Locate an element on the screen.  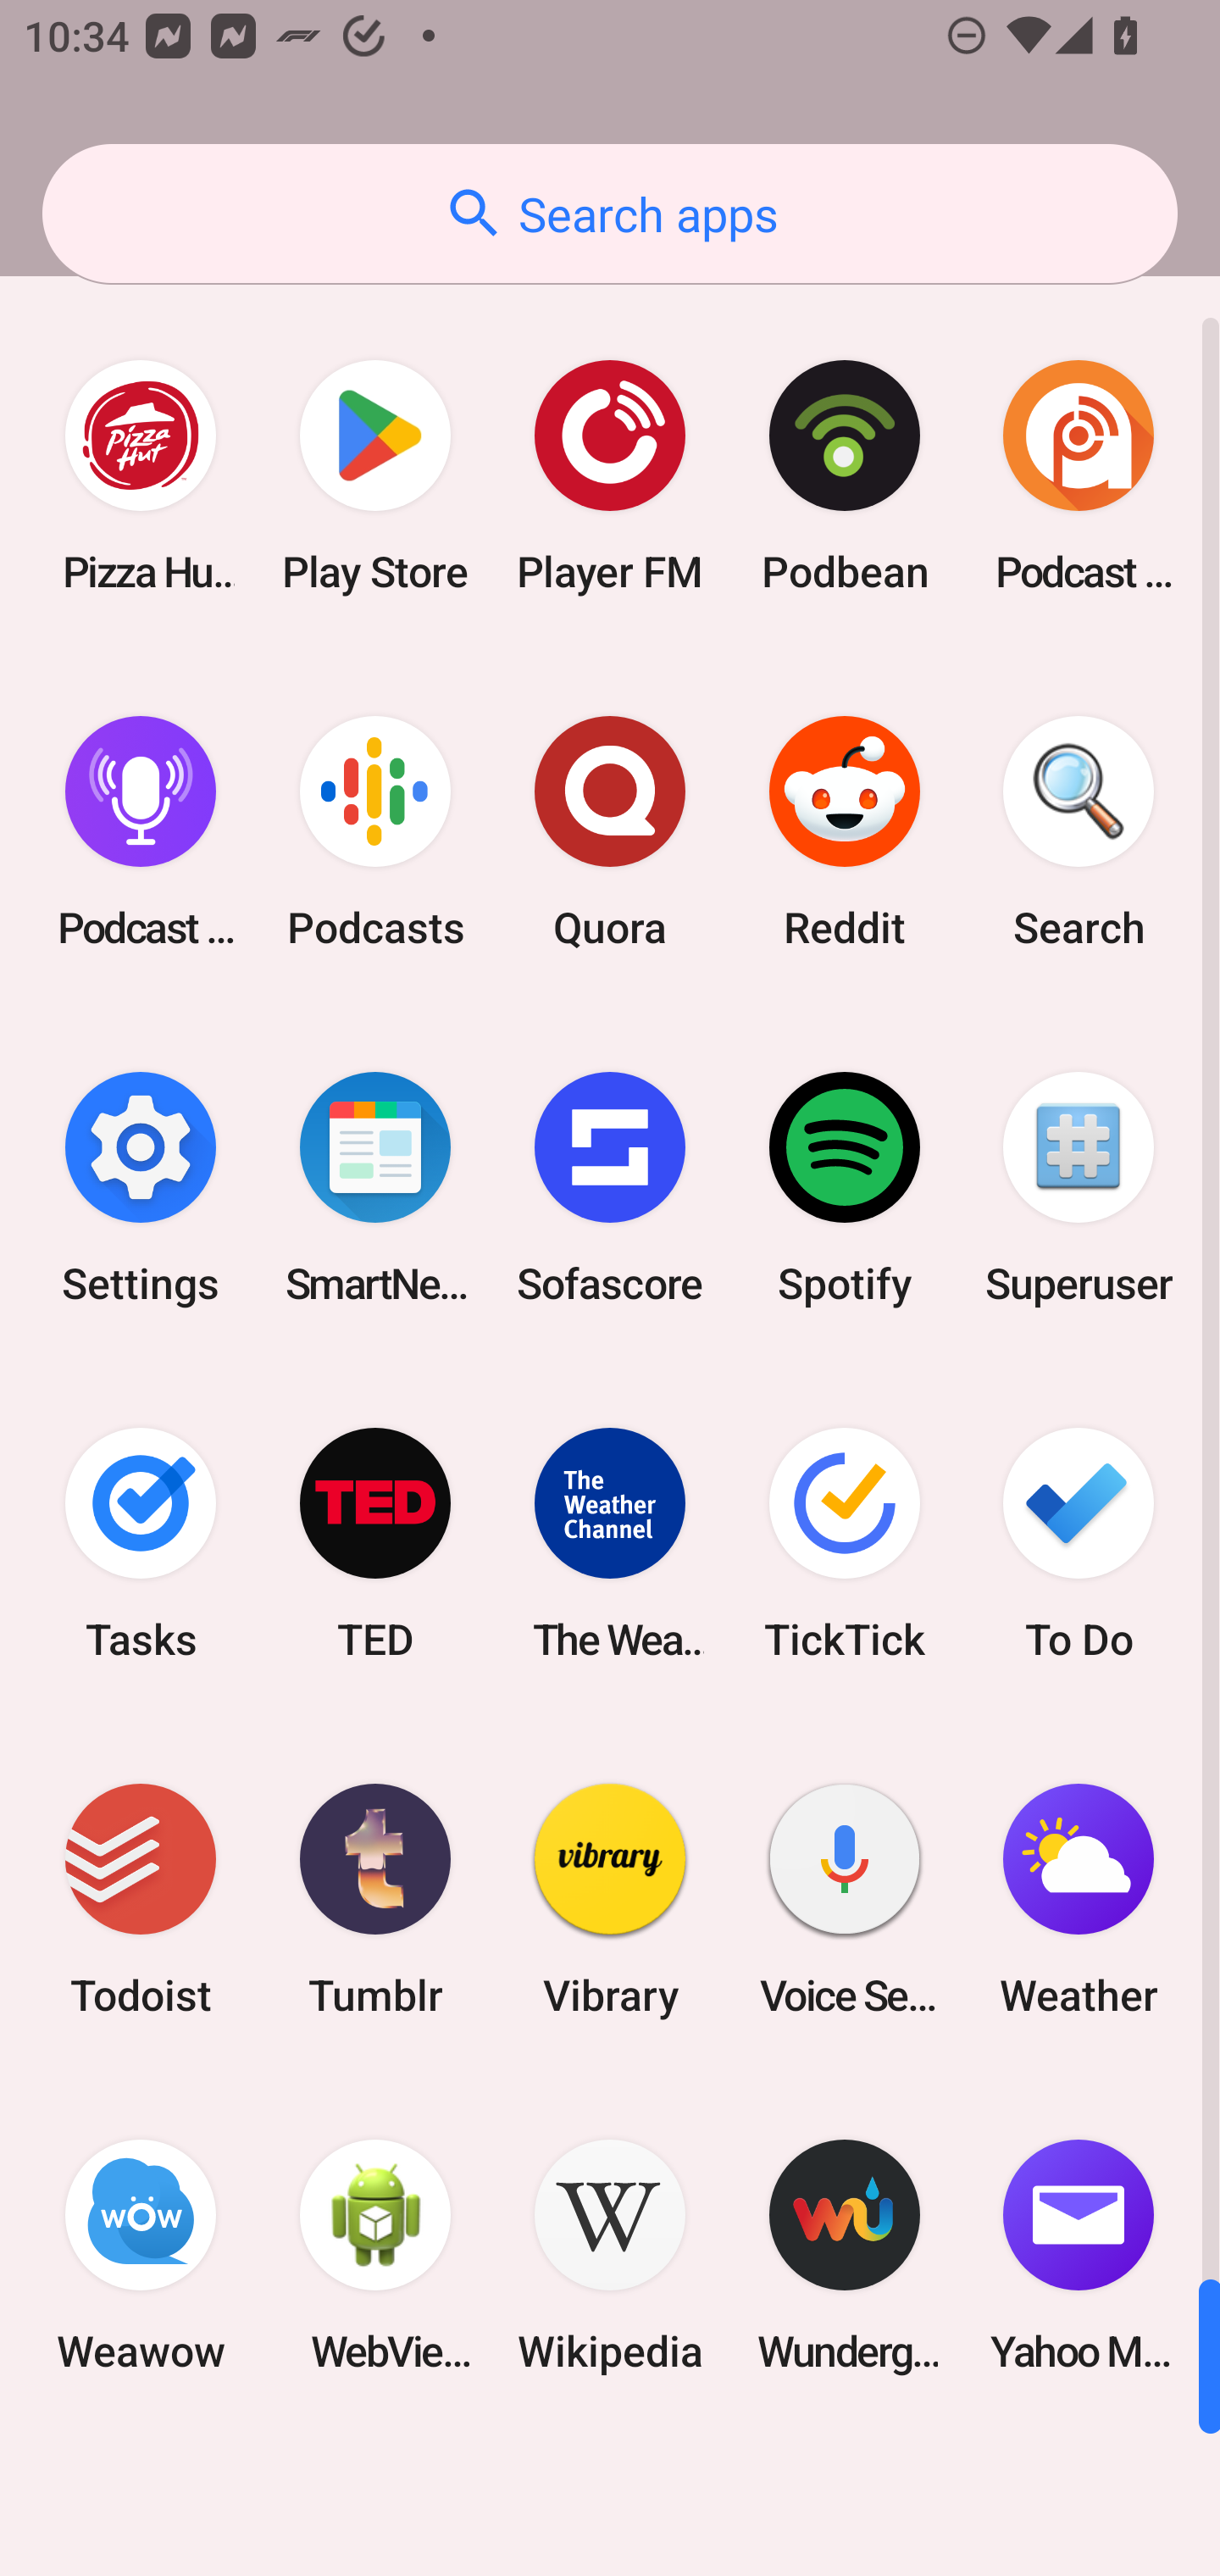
Wikipedia is located at coordinates (610, 2256).